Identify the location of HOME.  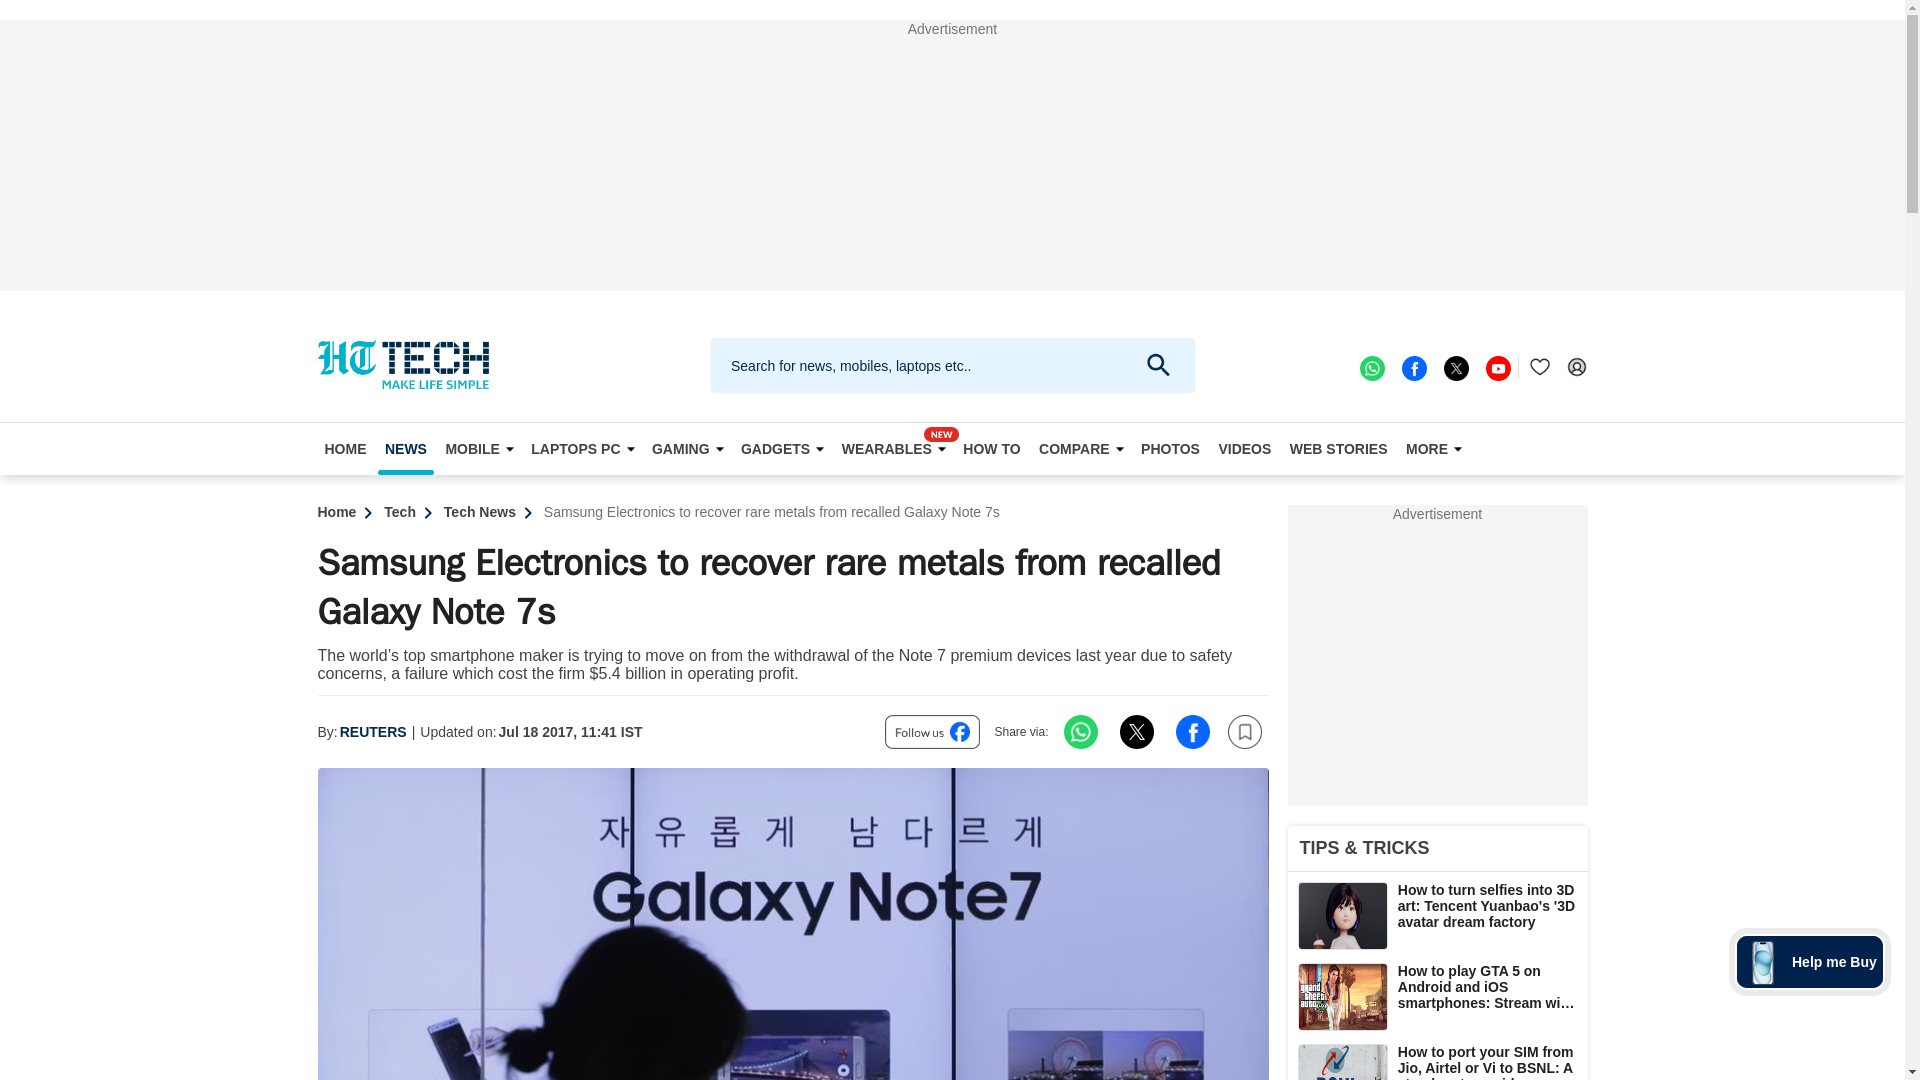
(346, 449).